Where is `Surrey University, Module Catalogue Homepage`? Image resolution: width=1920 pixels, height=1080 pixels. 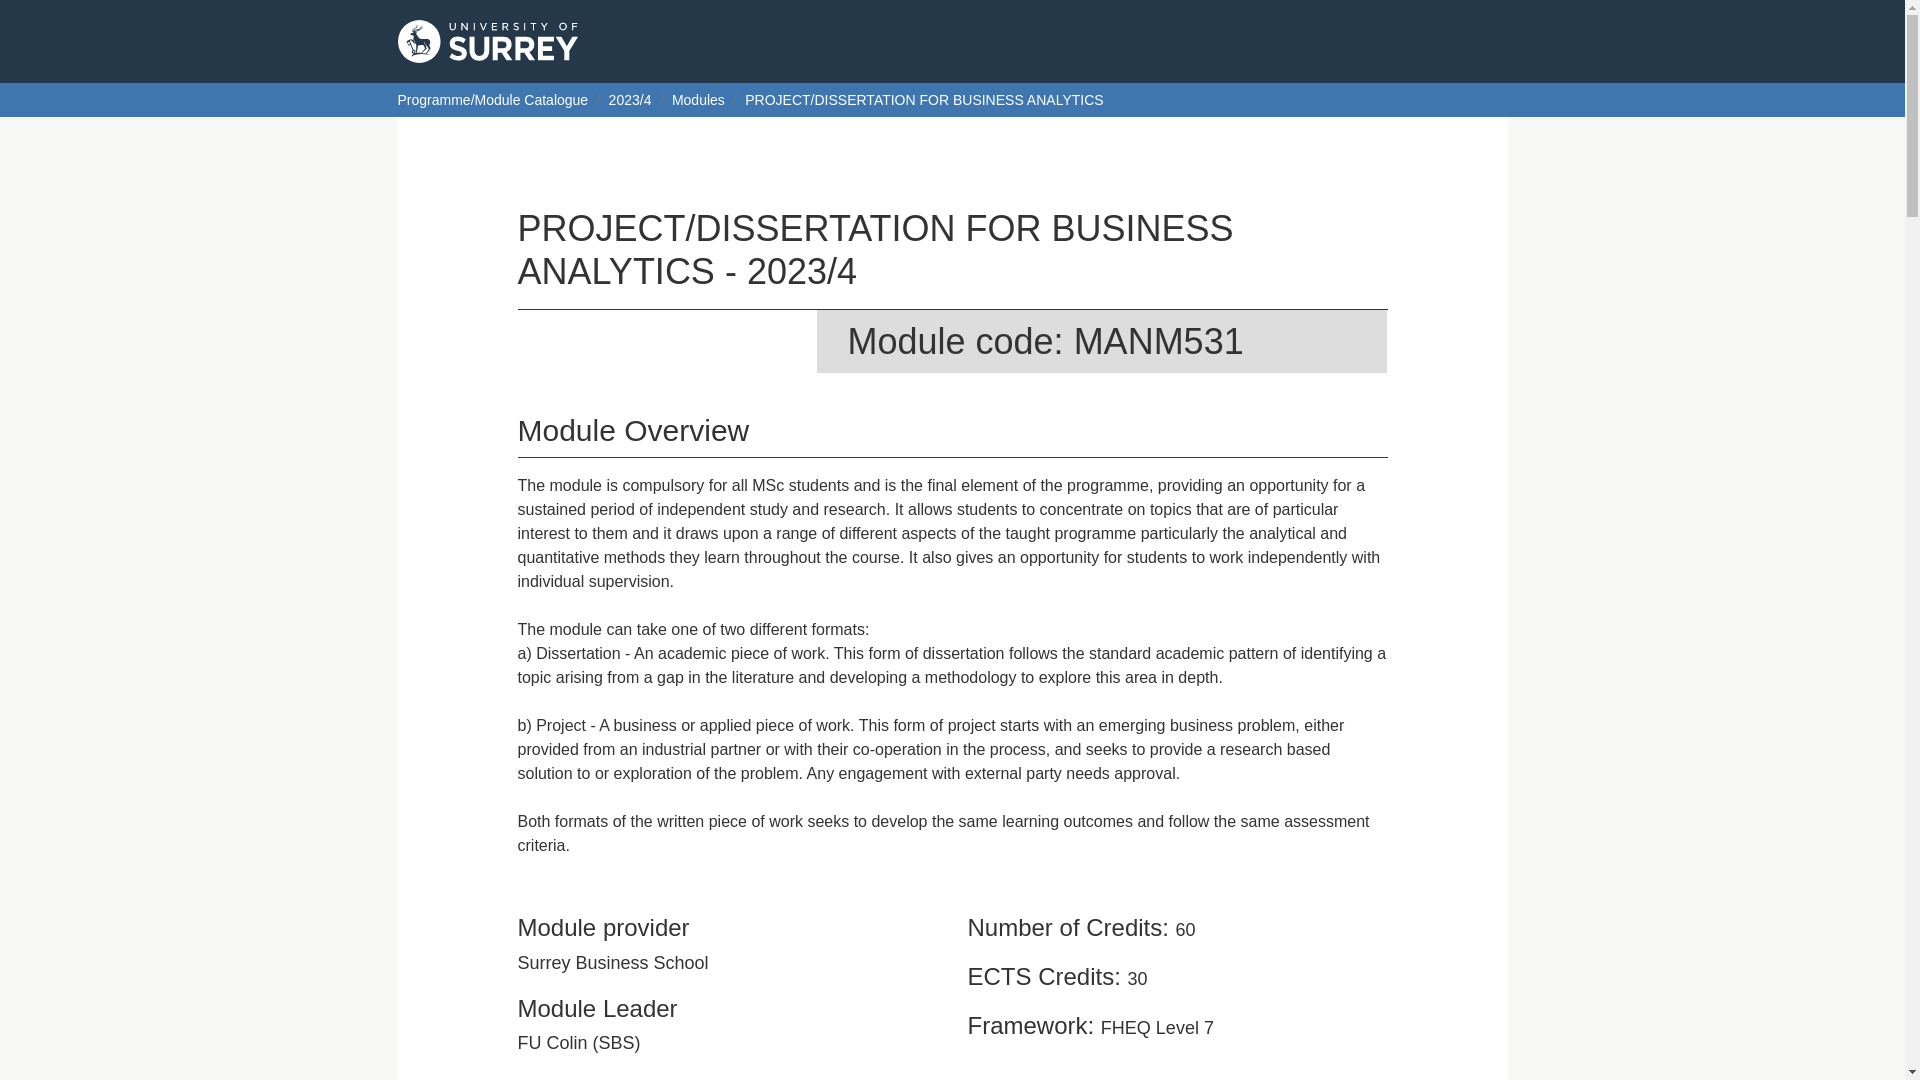 Surrey University, Module Catalogue Homepage is located at coordinates (487, 41).